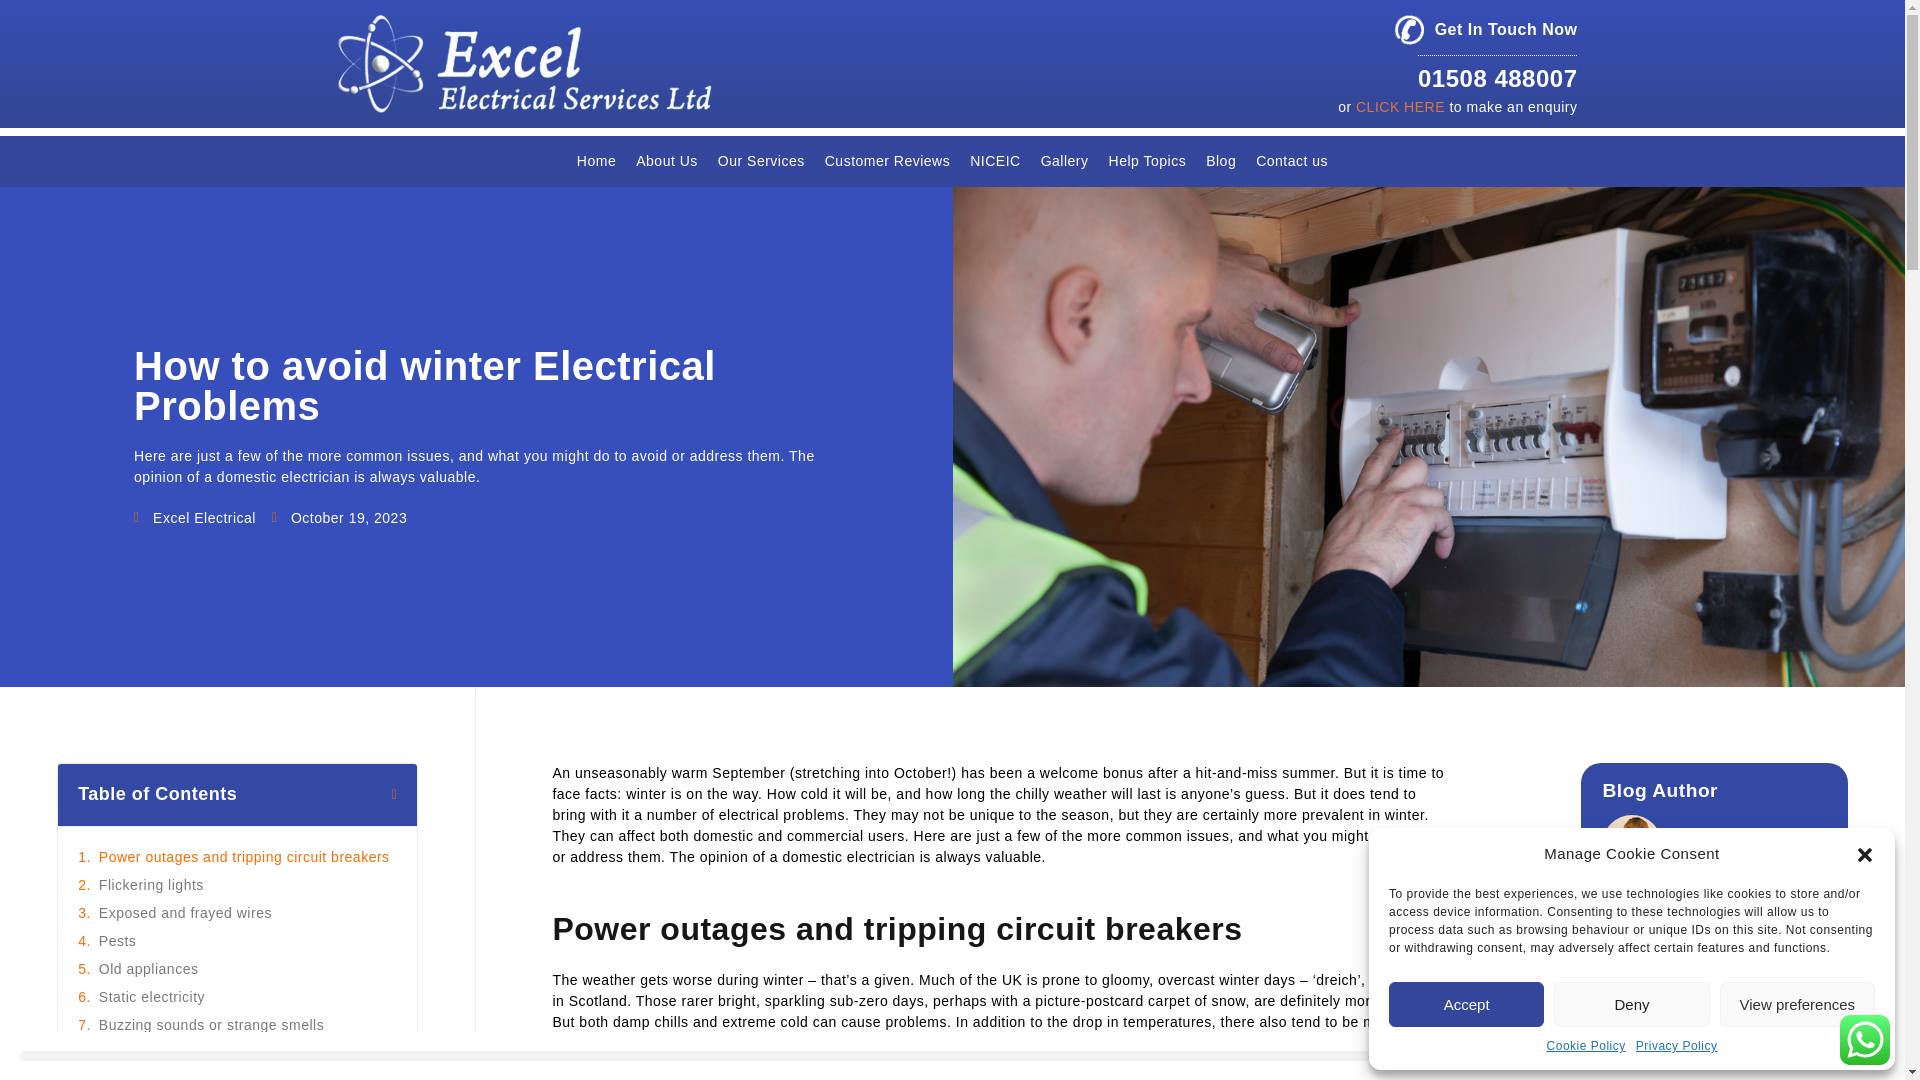 The width and height of the screenshot is (1920, 1080). What do you see at coordinates (1466, 1004) in the screenshot?
I see `Accept` at bounding box center [1466, 1004].